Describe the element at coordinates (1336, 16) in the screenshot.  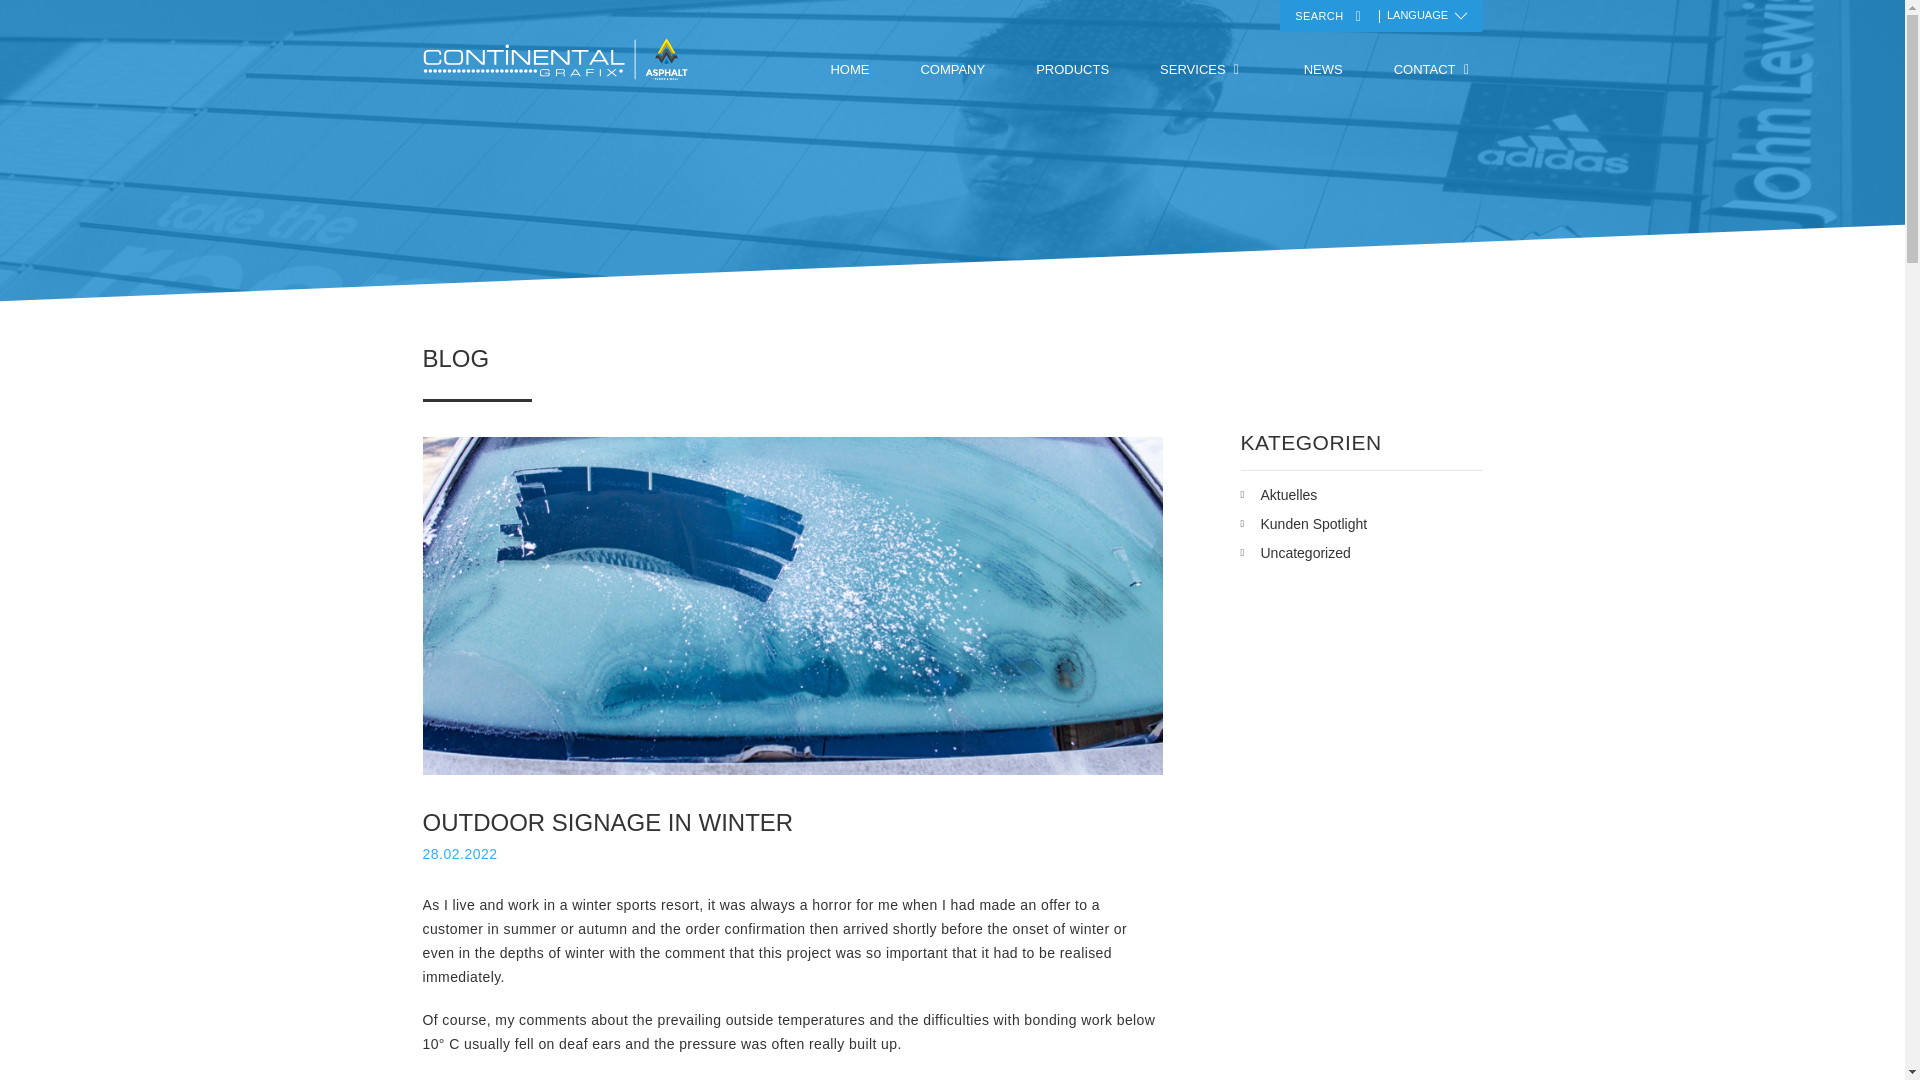
I see `SEARCH` at that location.